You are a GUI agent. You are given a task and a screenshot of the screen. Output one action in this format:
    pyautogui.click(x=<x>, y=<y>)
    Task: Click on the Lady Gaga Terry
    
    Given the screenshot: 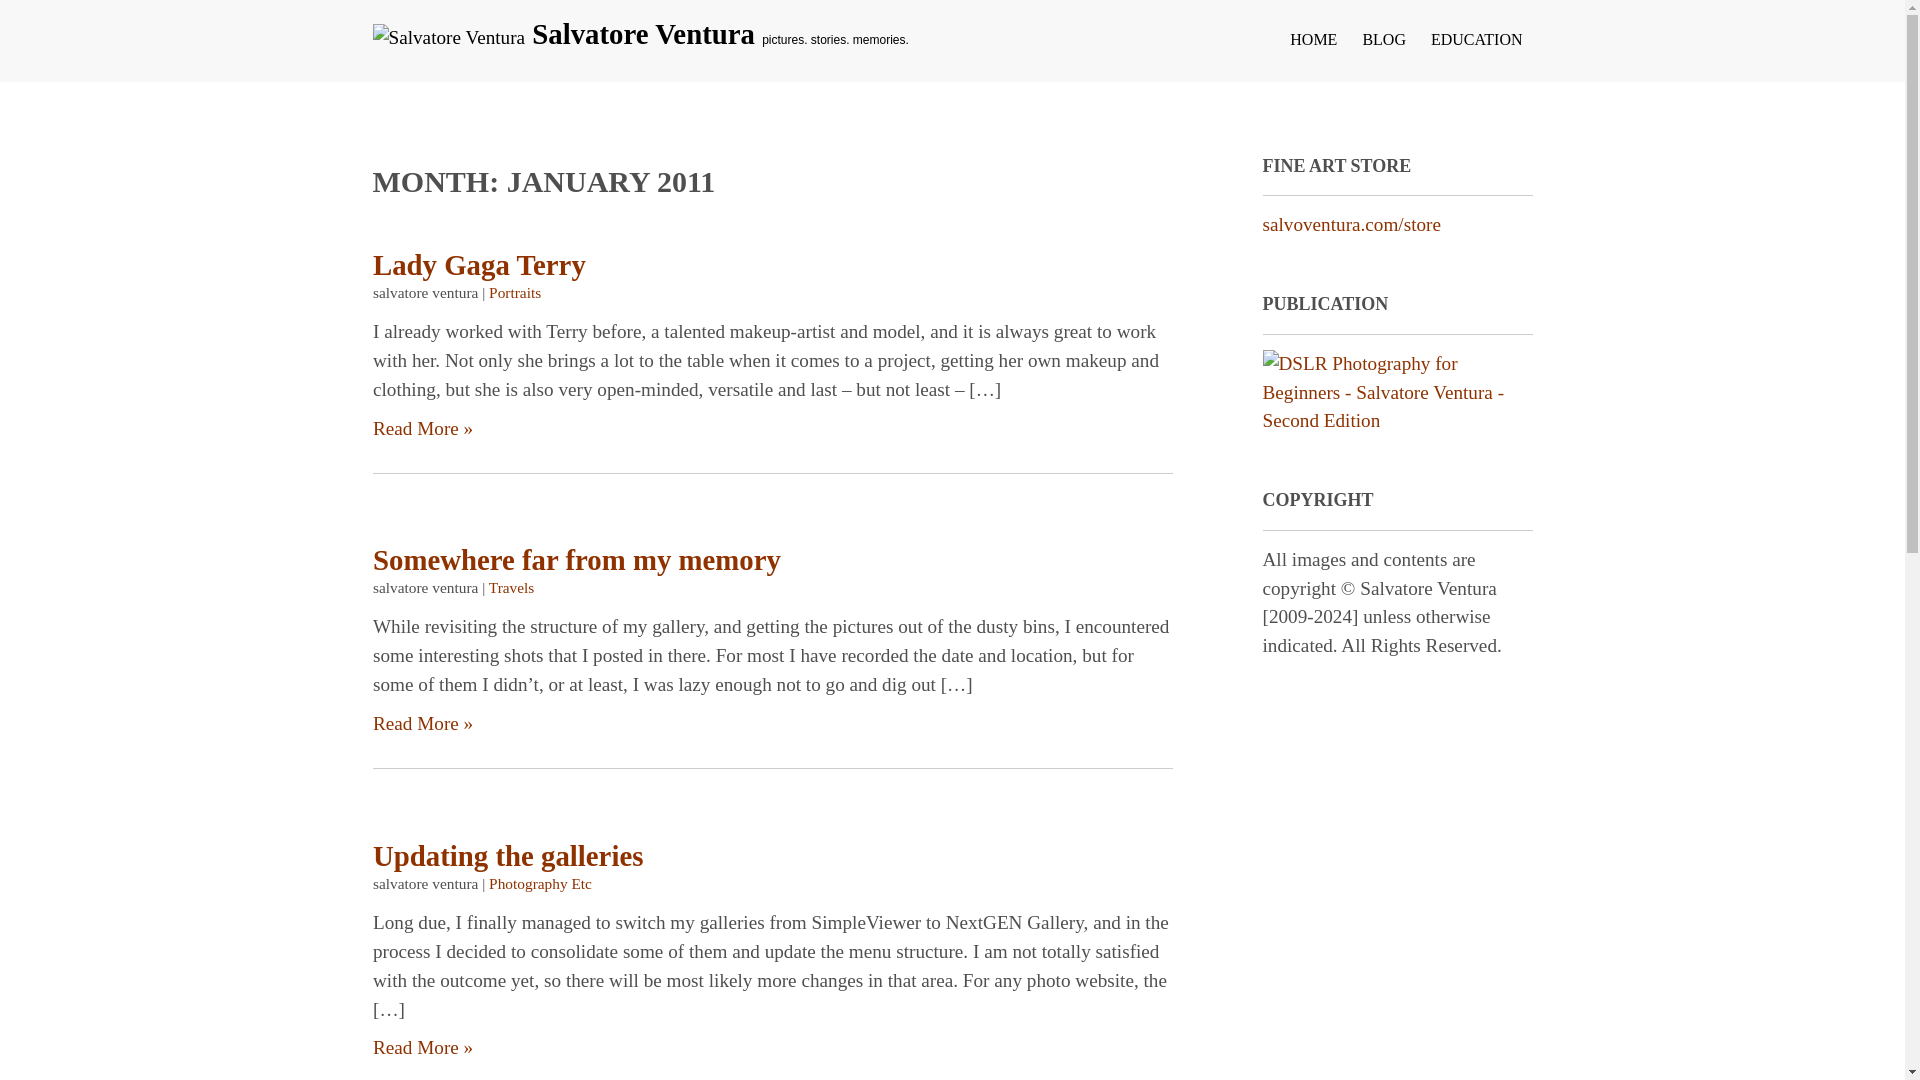 What is the action you would take?
    pyautogui.click(x=478, y=264)
    